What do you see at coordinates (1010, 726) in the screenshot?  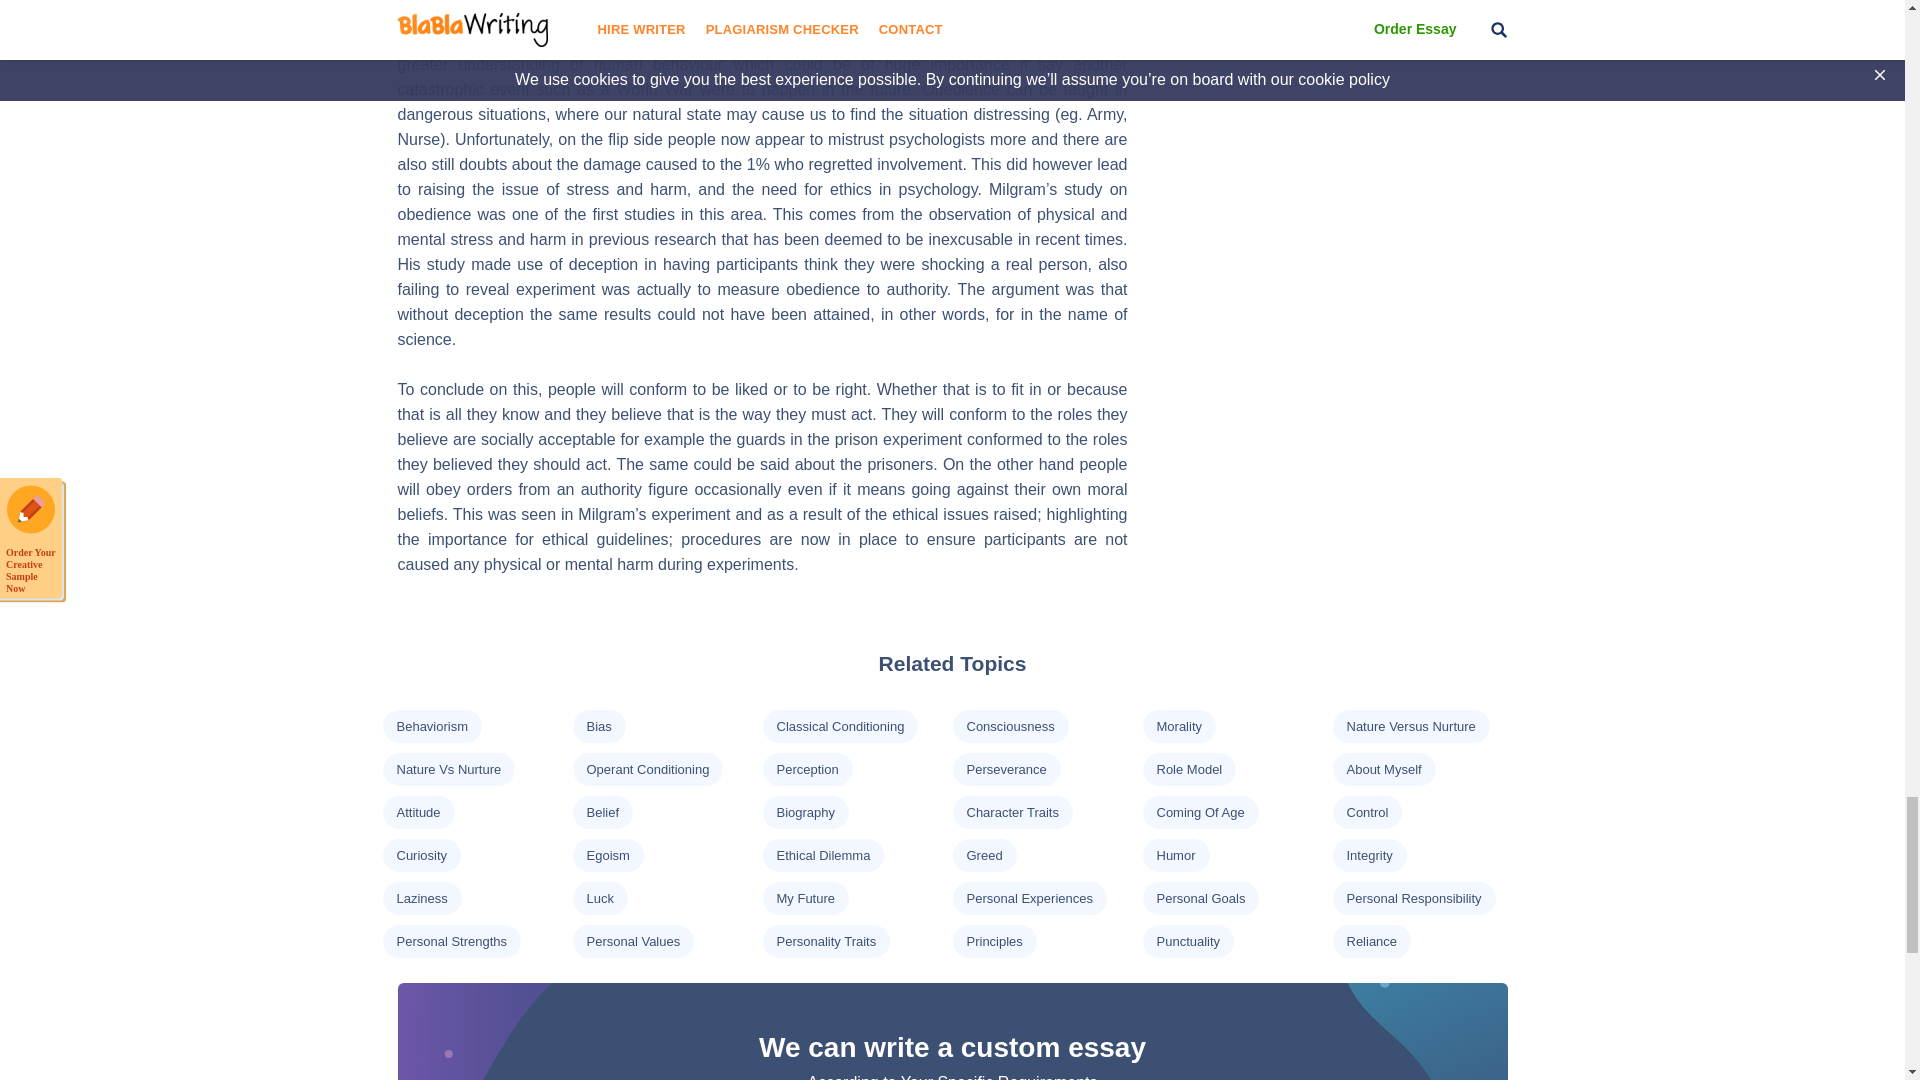 I see `Consciousness` at bounding box center [1010, 726].